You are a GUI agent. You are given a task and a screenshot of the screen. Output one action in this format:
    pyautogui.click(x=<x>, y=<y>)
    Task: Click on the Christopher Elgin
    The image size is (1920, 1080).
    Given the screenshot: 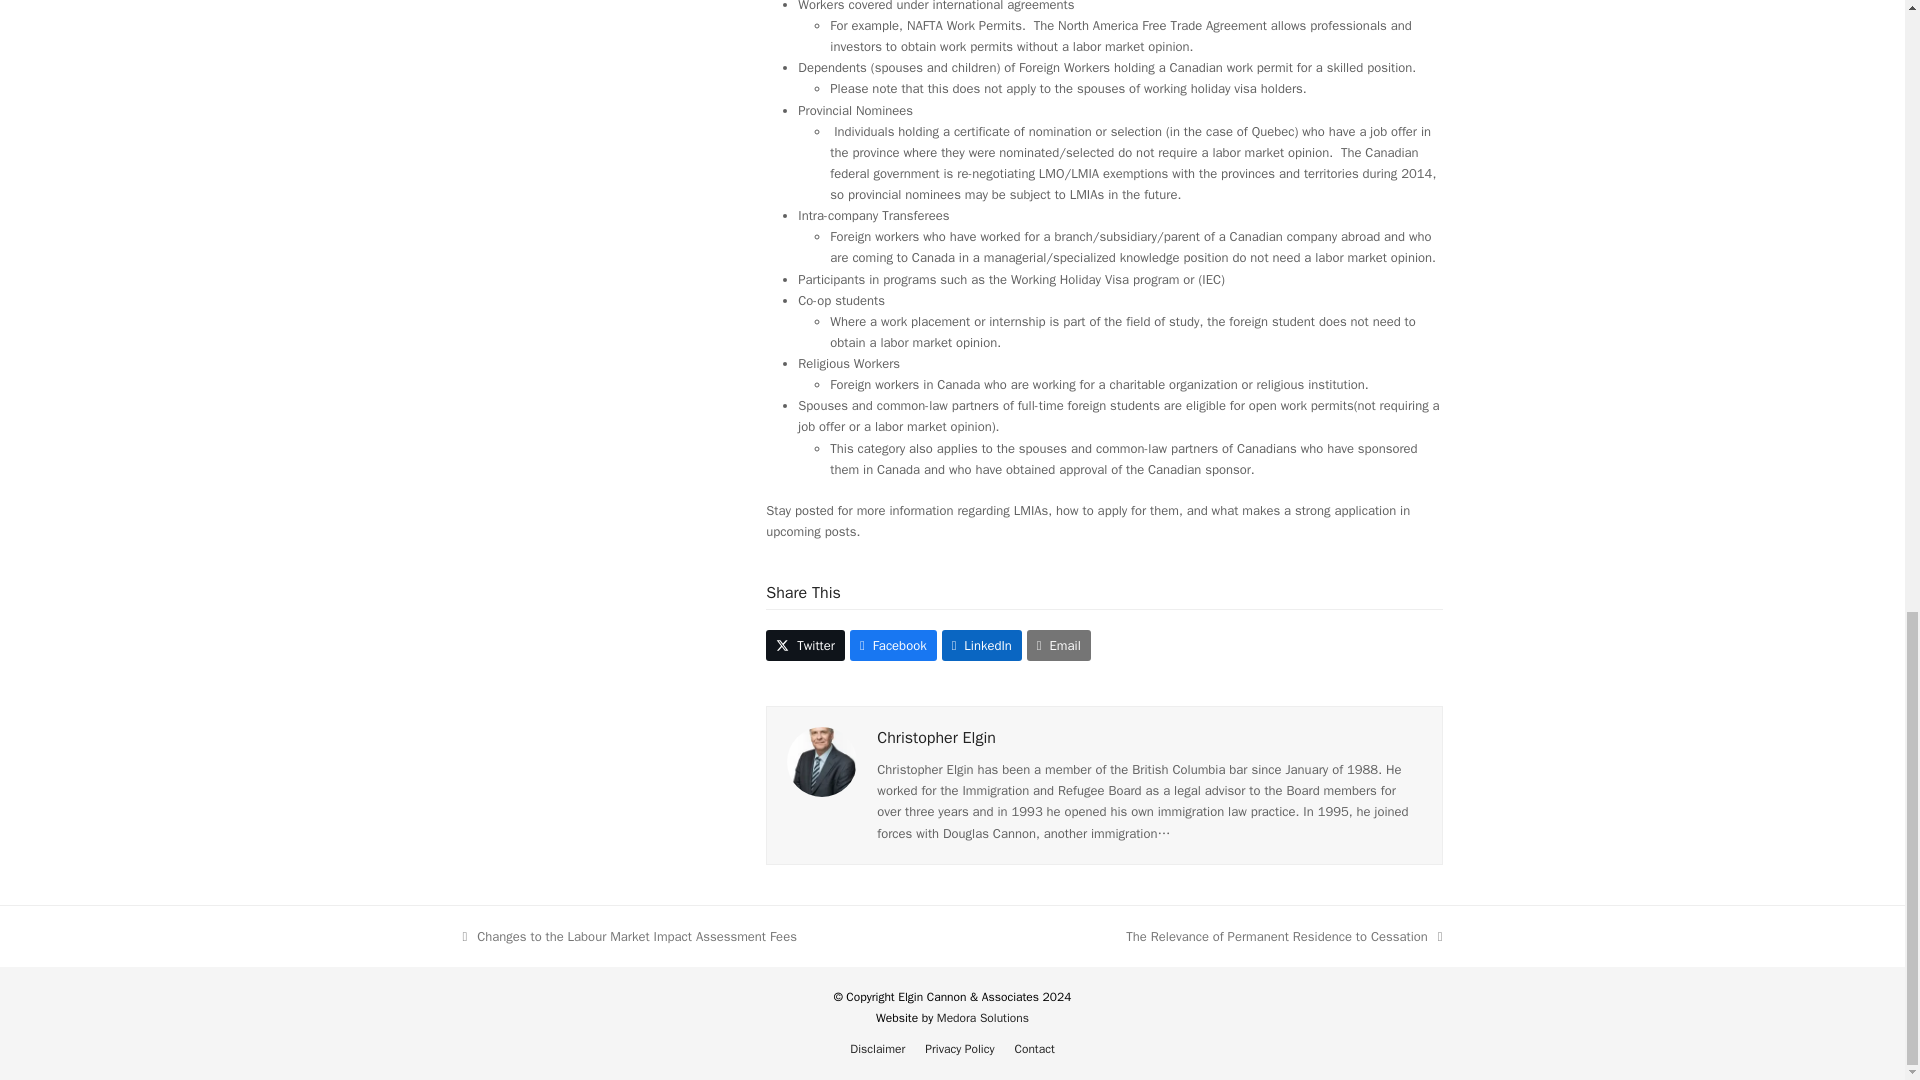 What is the action you would take?
    pyautogui.click(x=936, y=738)
    